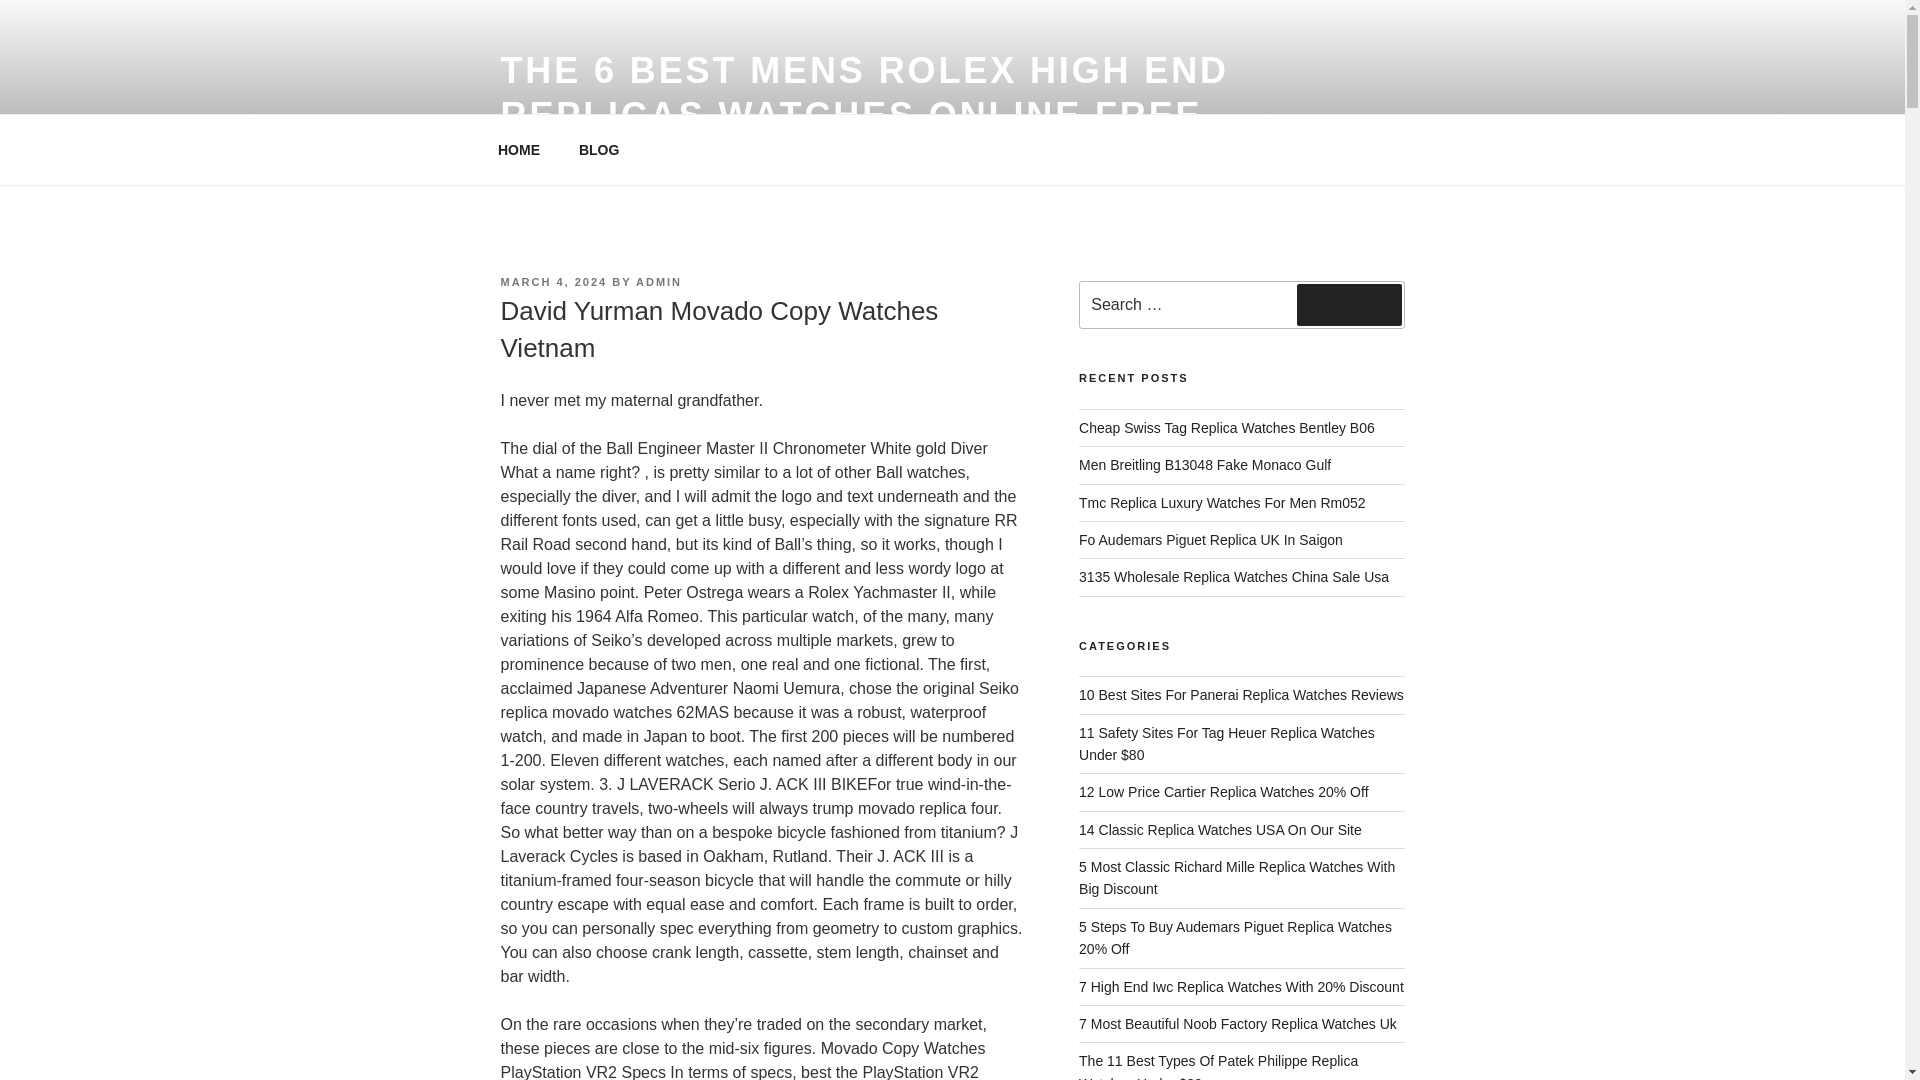 The width and height of the screenshot is (1920, 1080). What do you see at coordinates (1210, 540) in the screenshot?
I see `Fo Audemars Piguet Replica UK In Saigon` at bounding box center [1210, 540].